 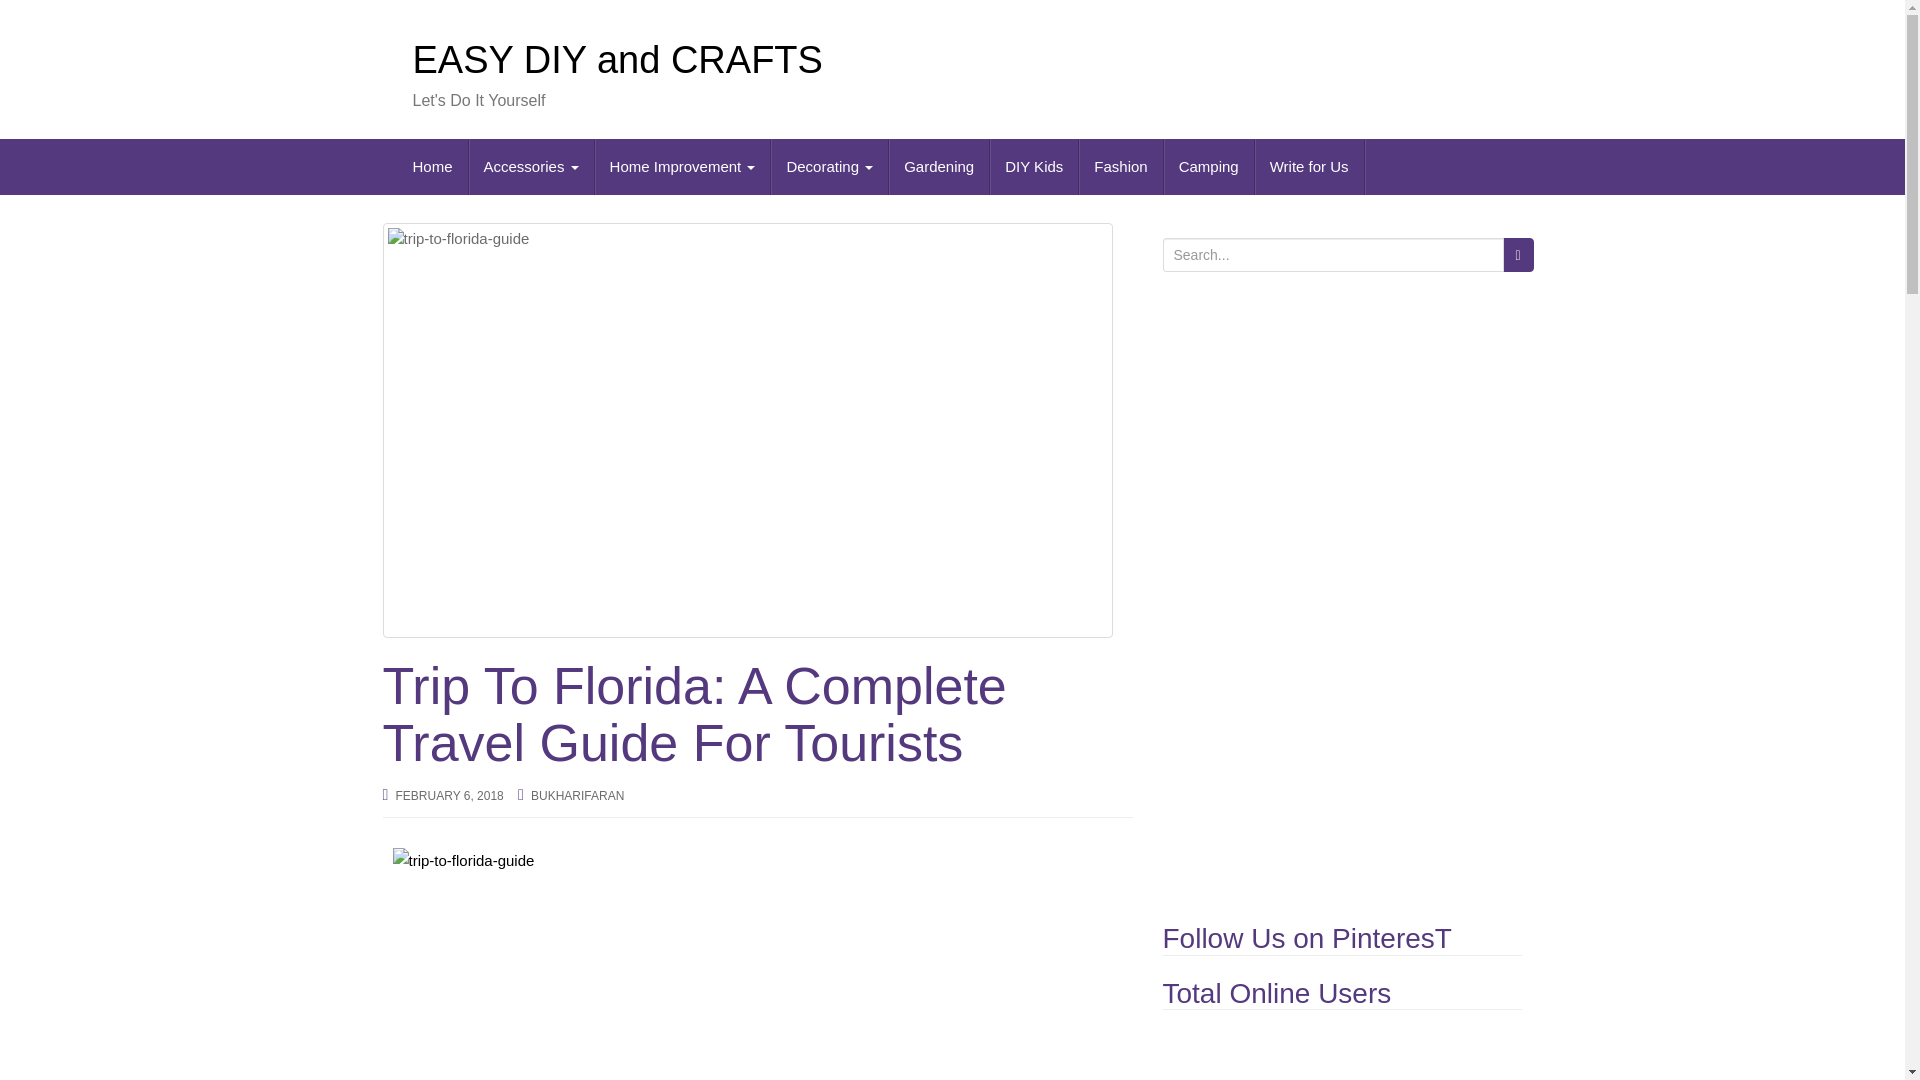 I want to click on Camping, so click(x=1209, y=167).